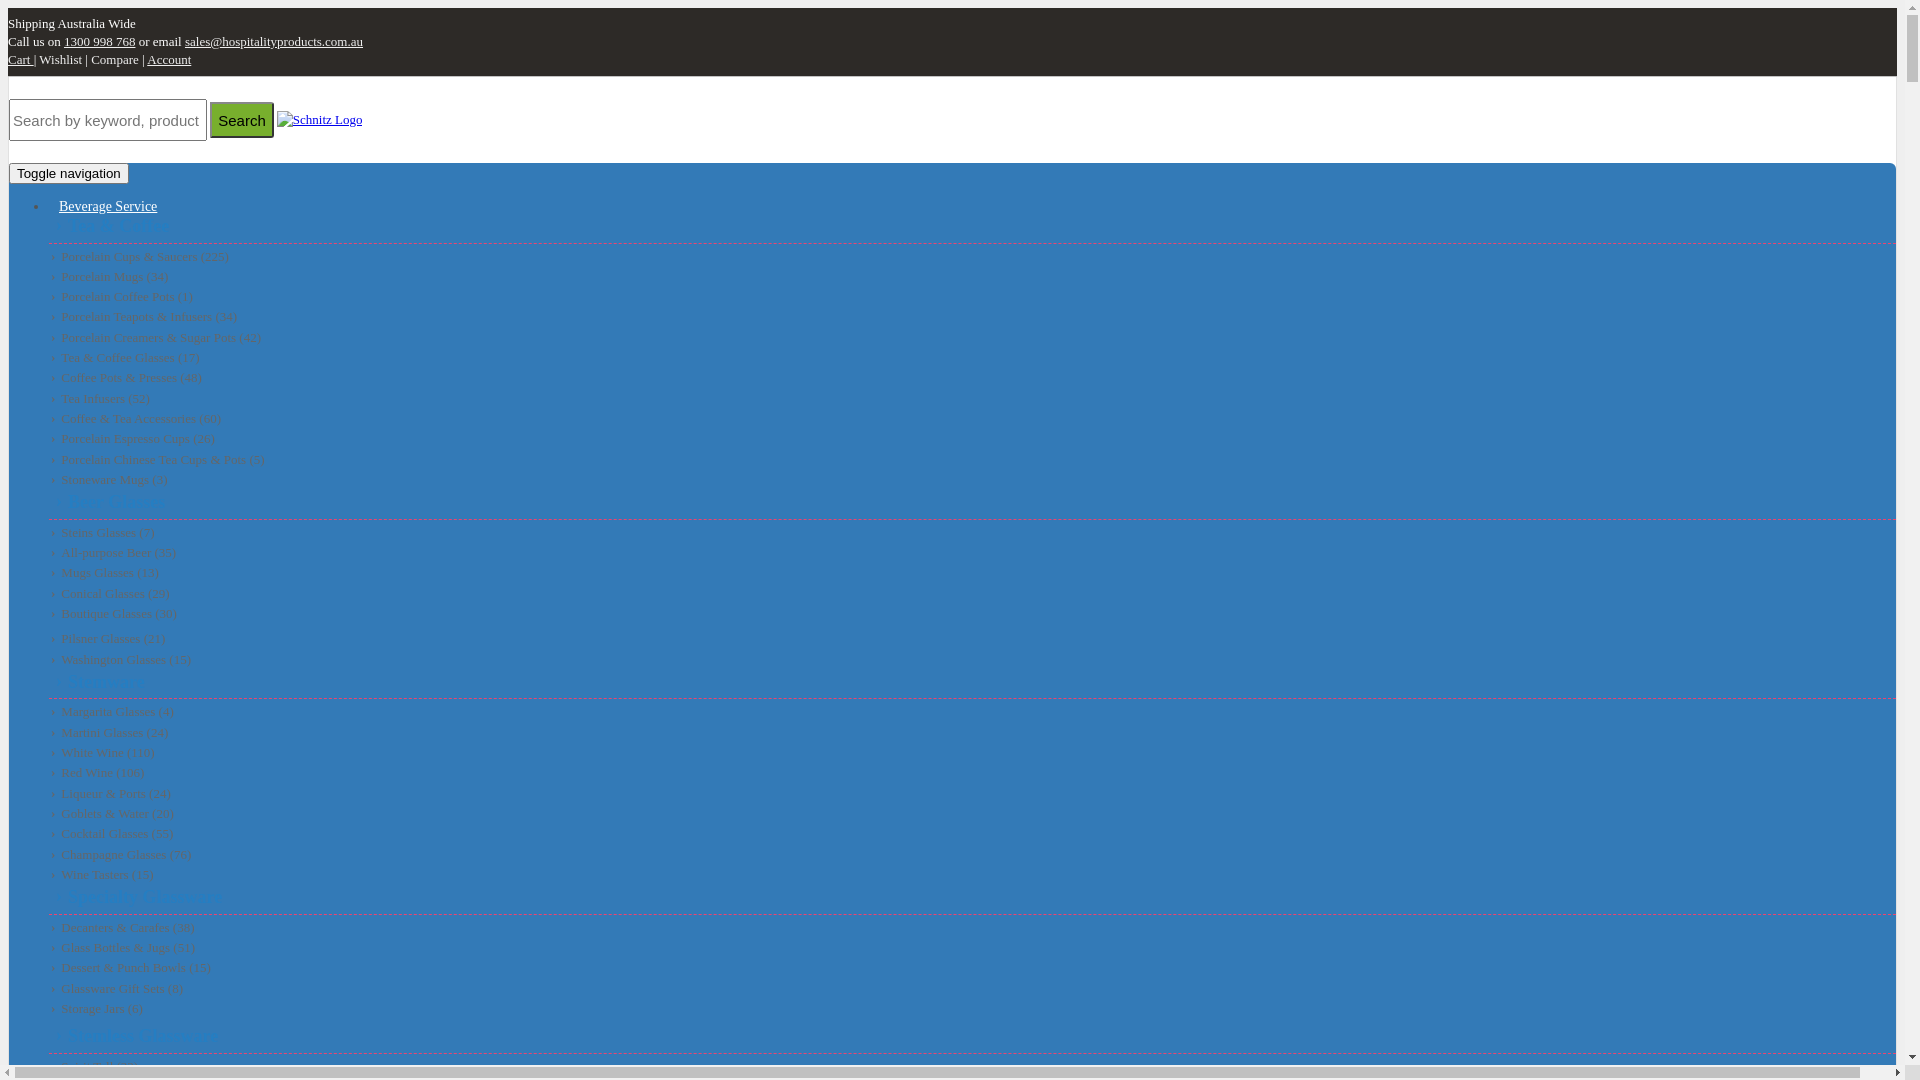 This screenshot has width=1920, height=1080. Describe the element at coordinates (116, 60) in the screenshot. I see `Compare` at that location.